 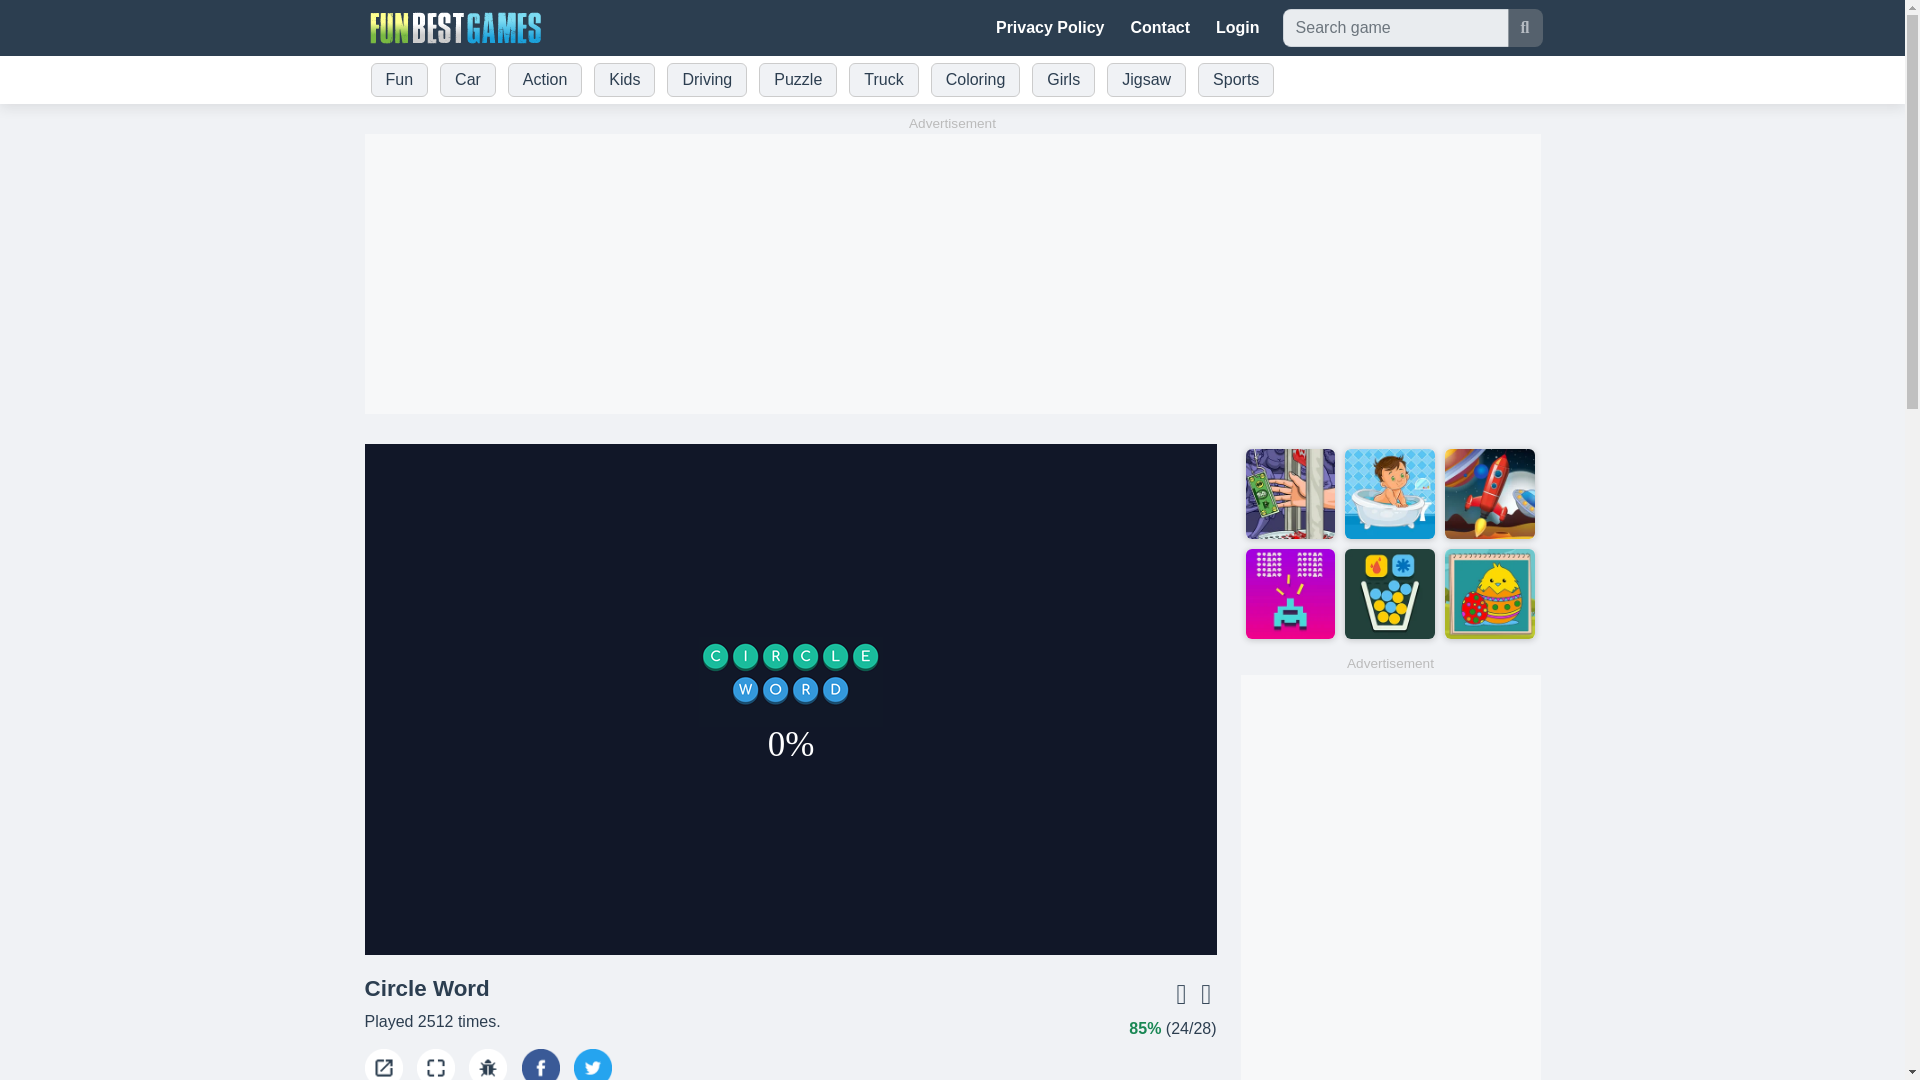 What do you see at coordinates (1050, 27) in the screenshot?
I see `Privacy Policy` at bounding box center [1050, 27].